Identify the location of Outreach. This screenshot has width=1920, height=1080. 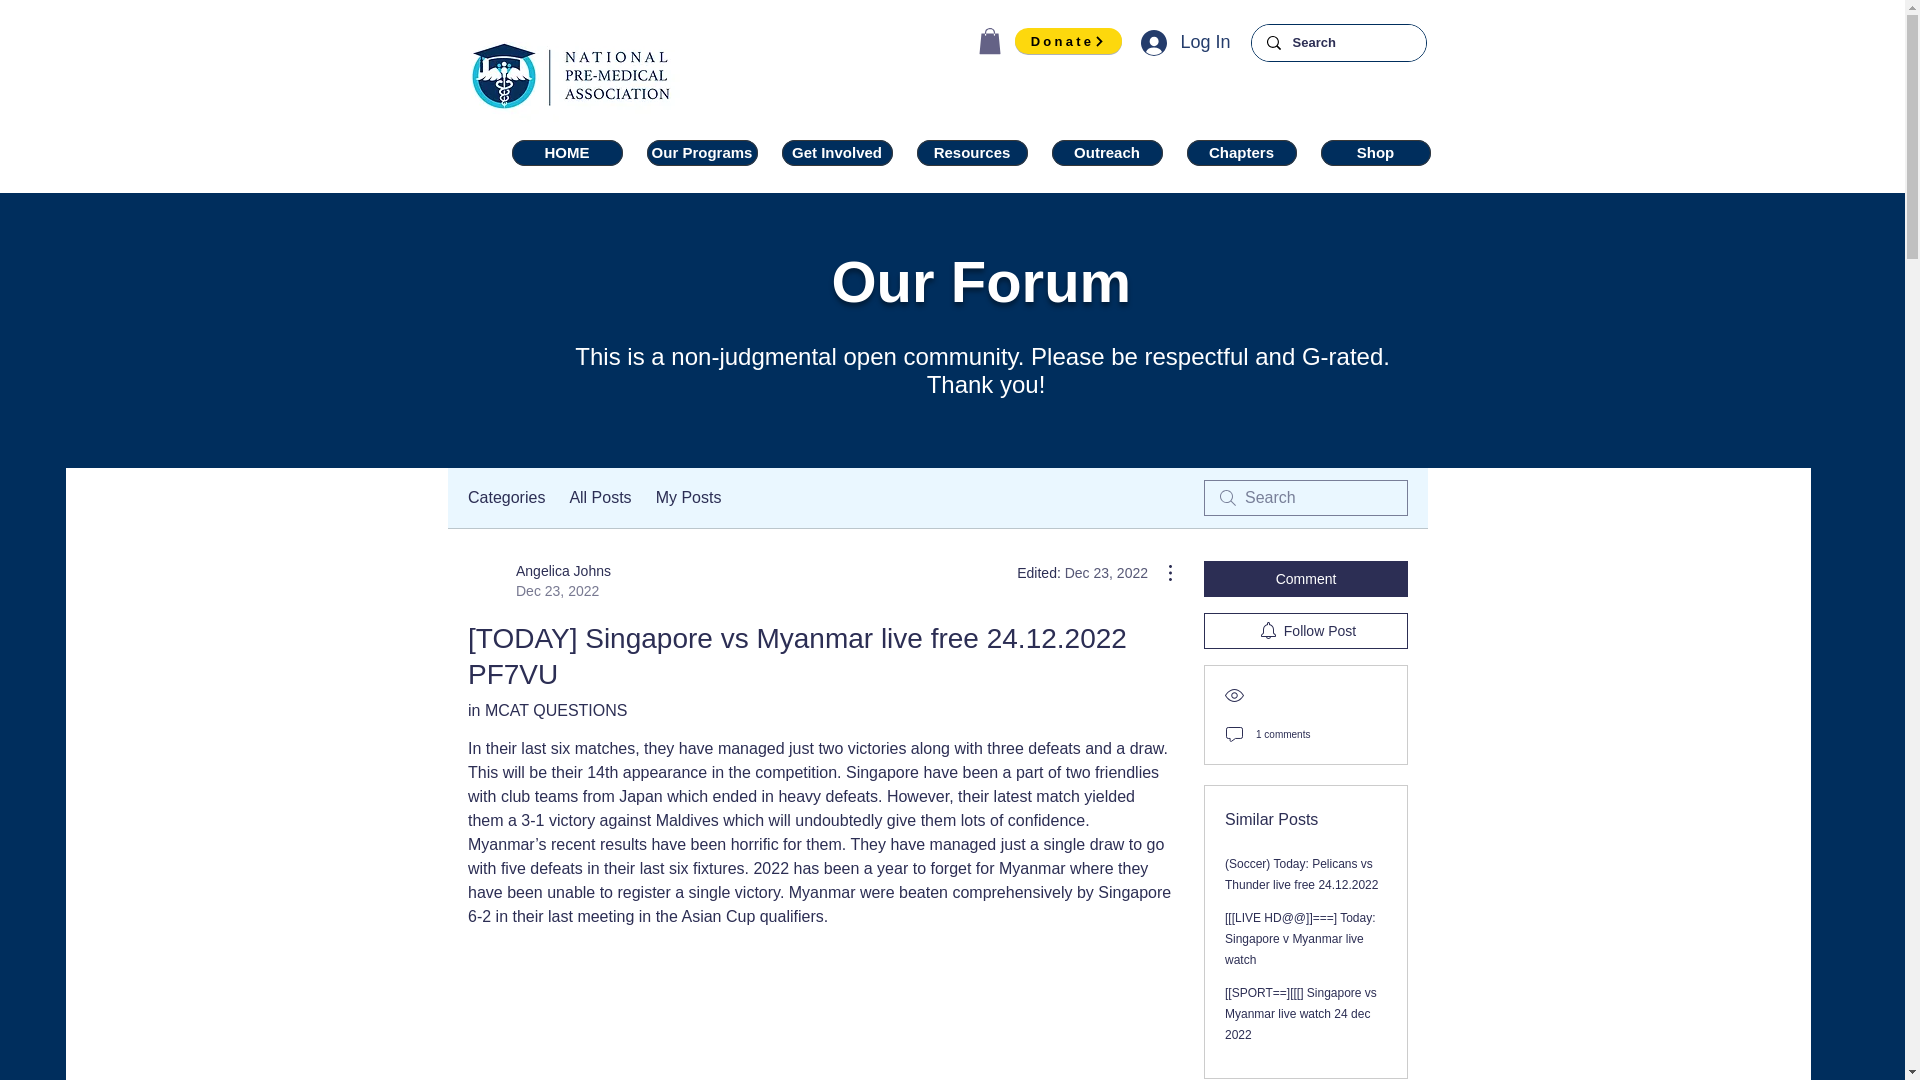
(1108, 153).